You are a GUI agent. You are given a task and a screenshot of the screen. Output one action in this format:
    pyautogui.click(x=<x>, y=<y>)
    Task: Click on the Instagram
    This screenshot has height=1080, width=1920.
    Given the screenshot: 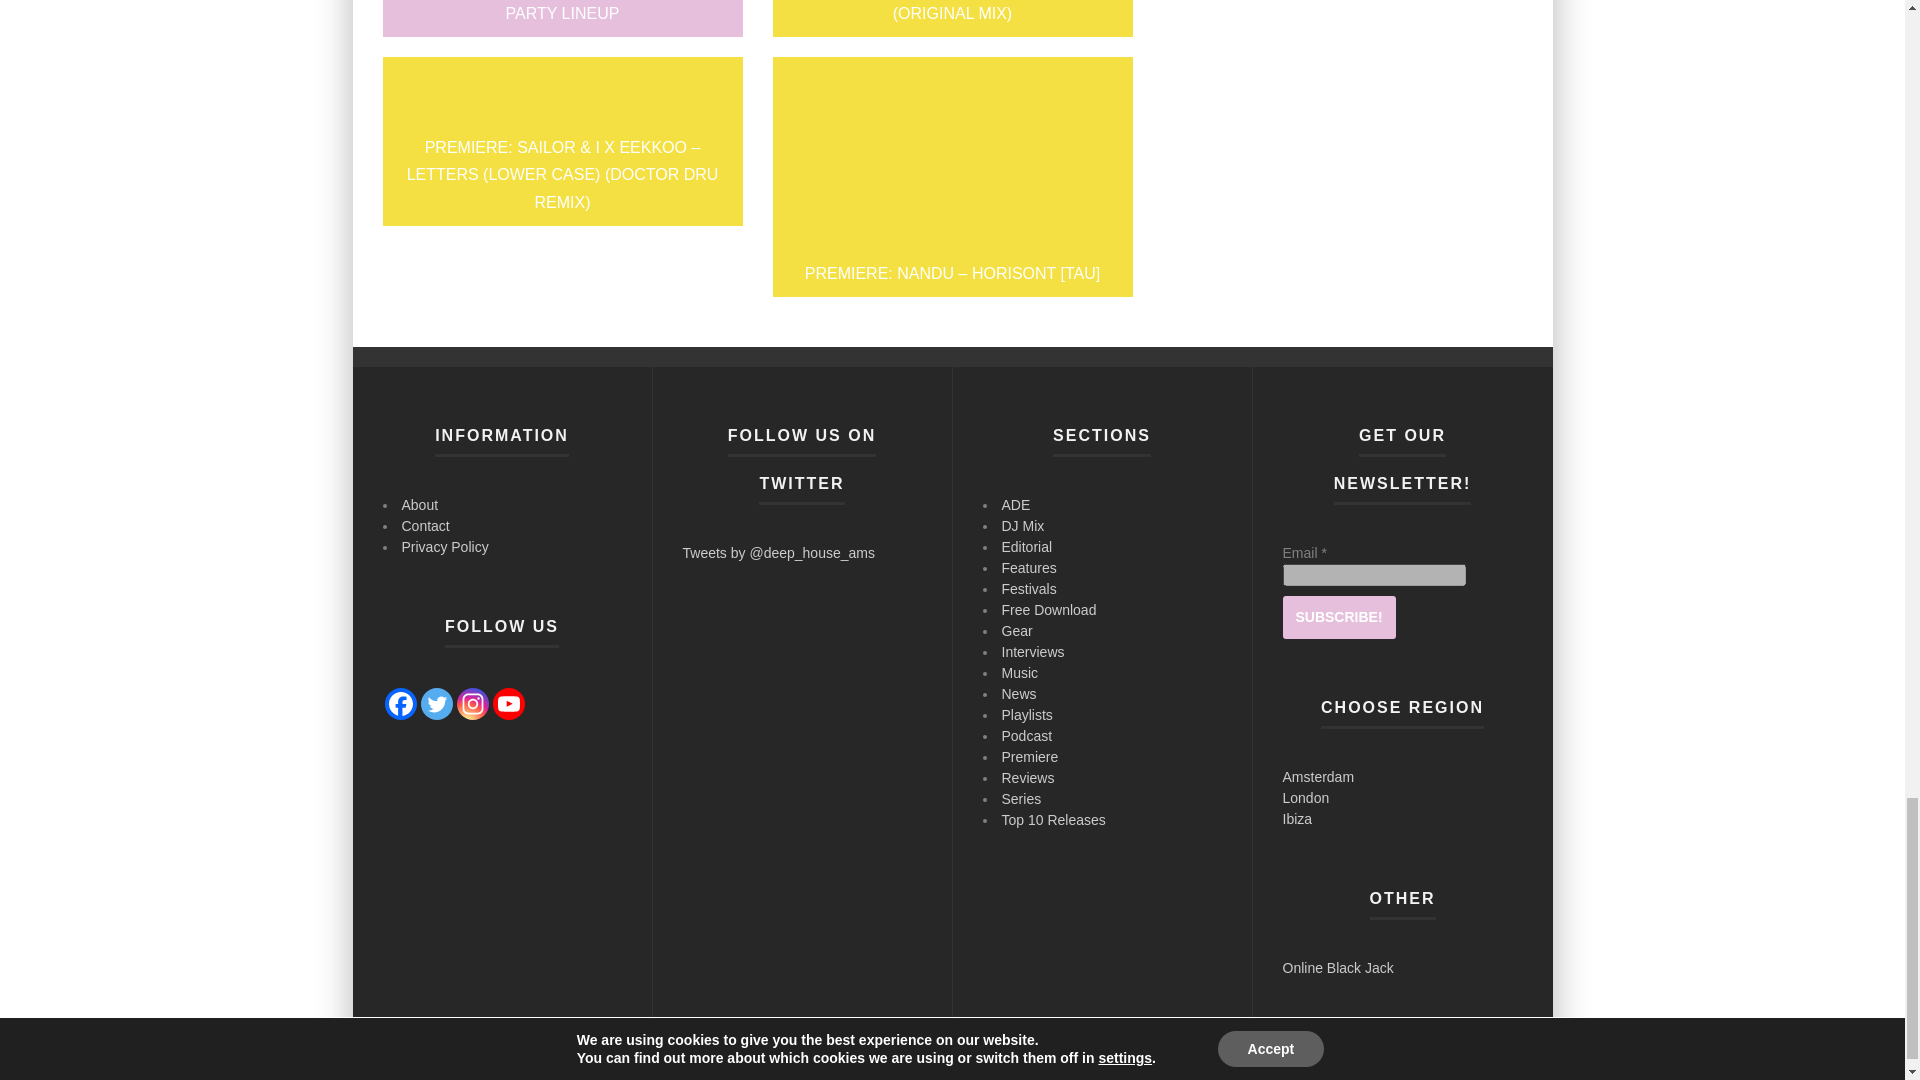 What is the action you would take?
    pyautogui.click(x=472, y=704)
    